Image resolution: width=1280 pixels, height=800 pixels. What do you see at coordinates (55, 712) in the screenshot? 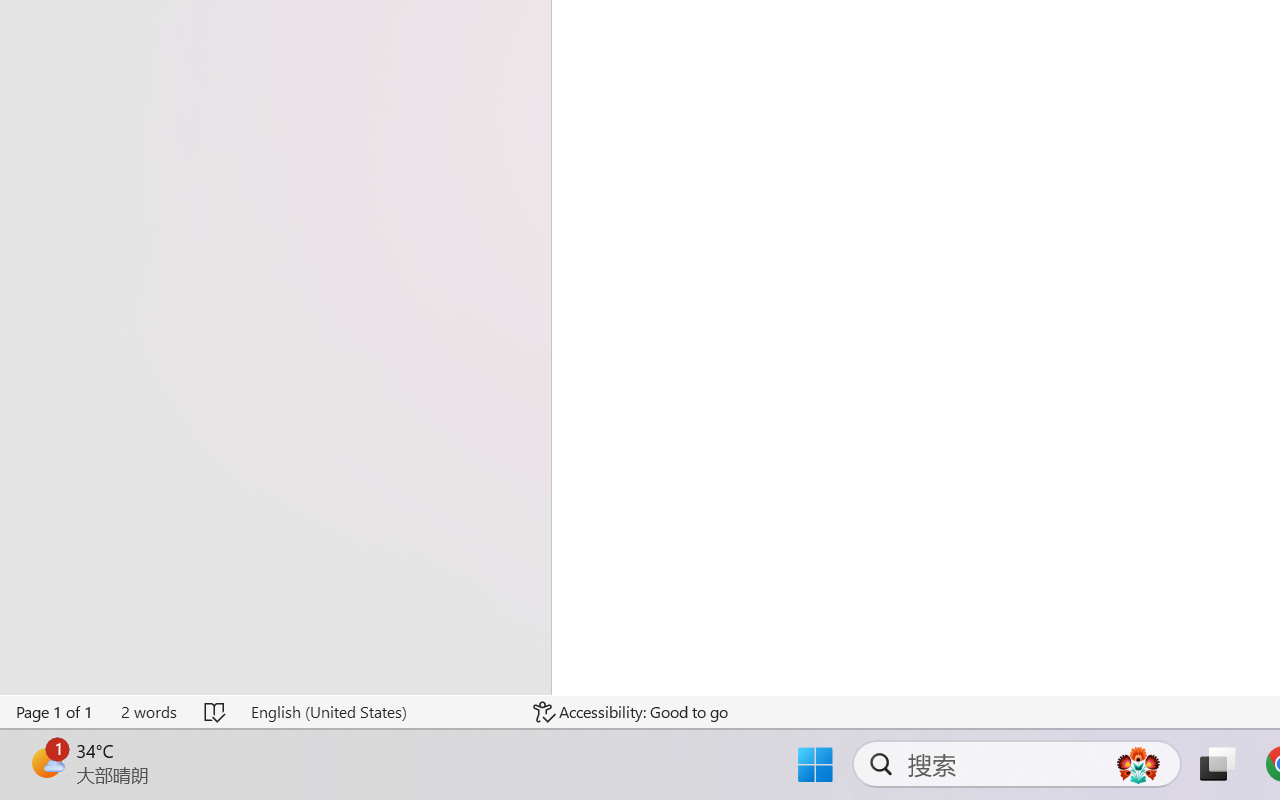
I see `Page Number Page 1 of 1` at bounding box center [55, 712].